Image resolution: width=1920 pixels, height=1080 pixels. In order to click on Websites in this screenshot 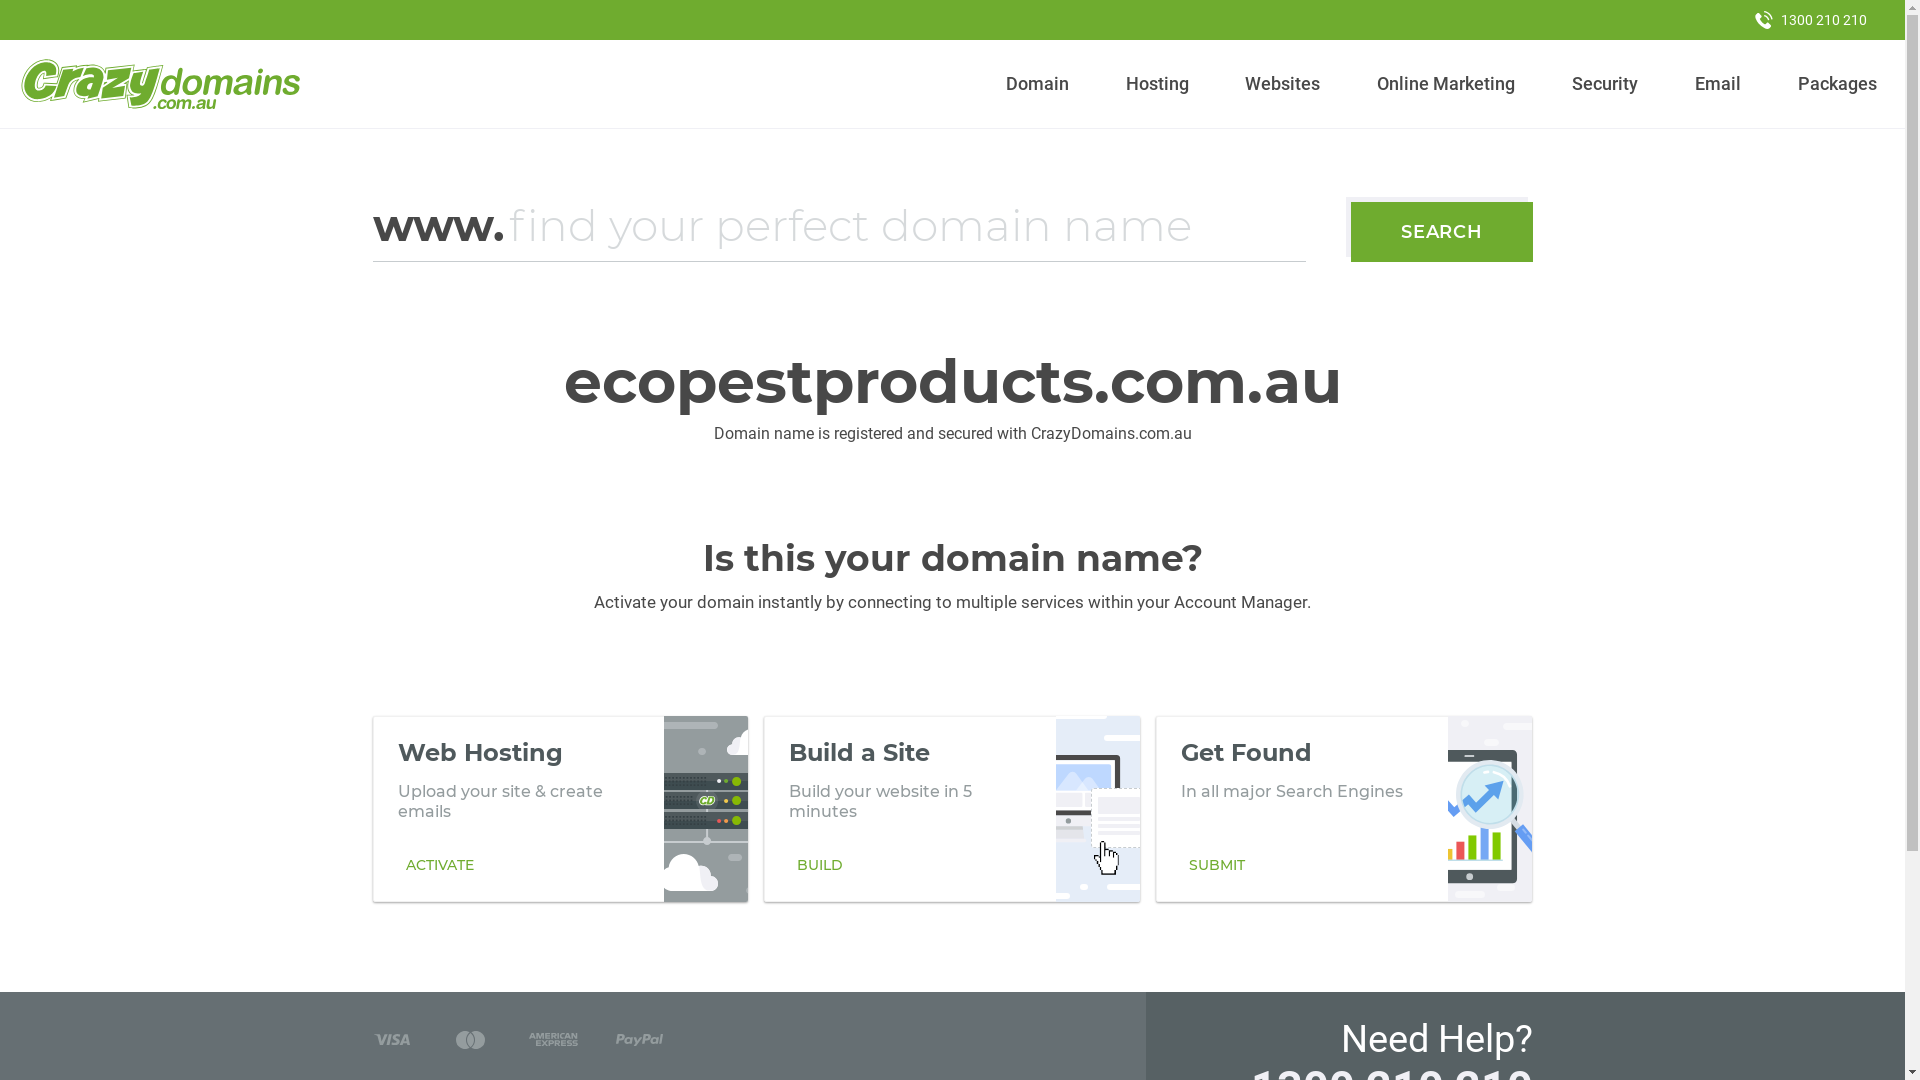, I will do `click(1283, 84)`.